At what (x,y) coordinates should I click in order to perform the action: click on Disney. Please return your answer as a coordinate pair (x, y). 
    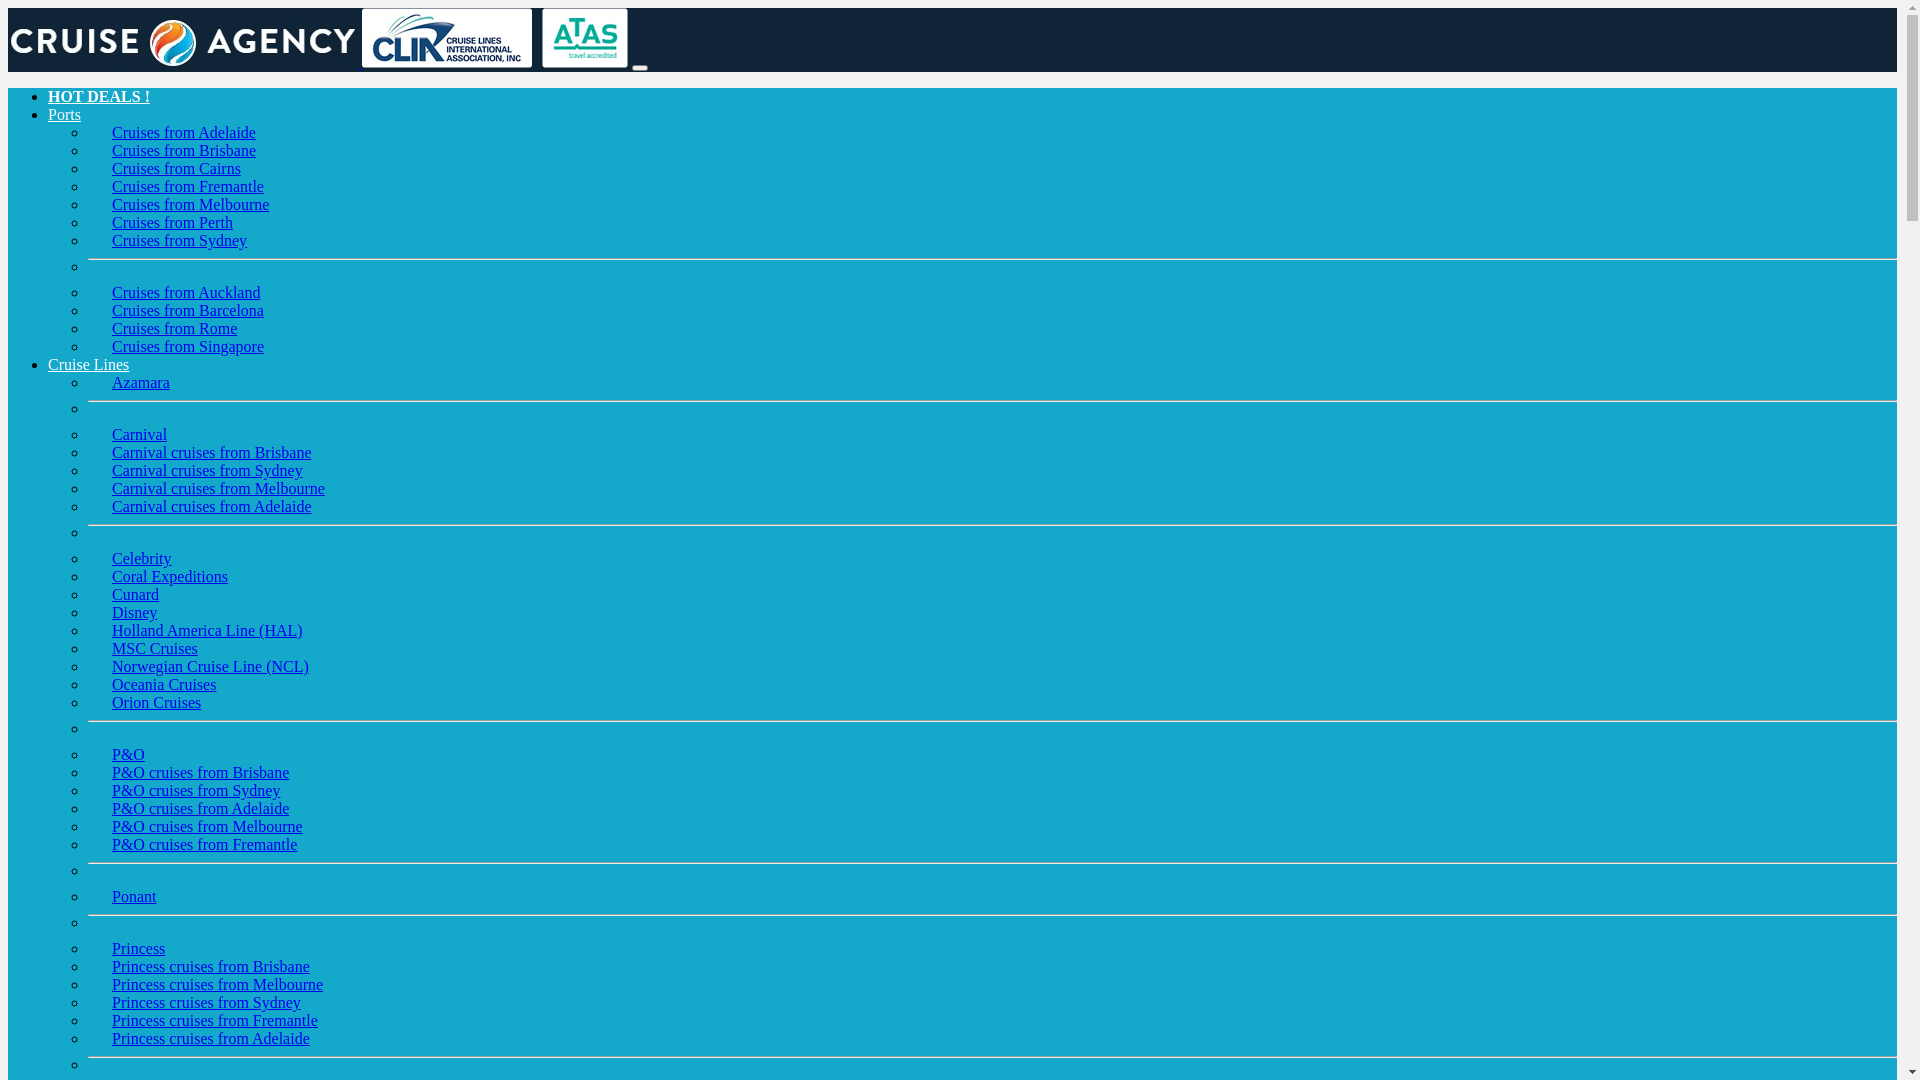
    Looking at the image, I should click on (134, 612).